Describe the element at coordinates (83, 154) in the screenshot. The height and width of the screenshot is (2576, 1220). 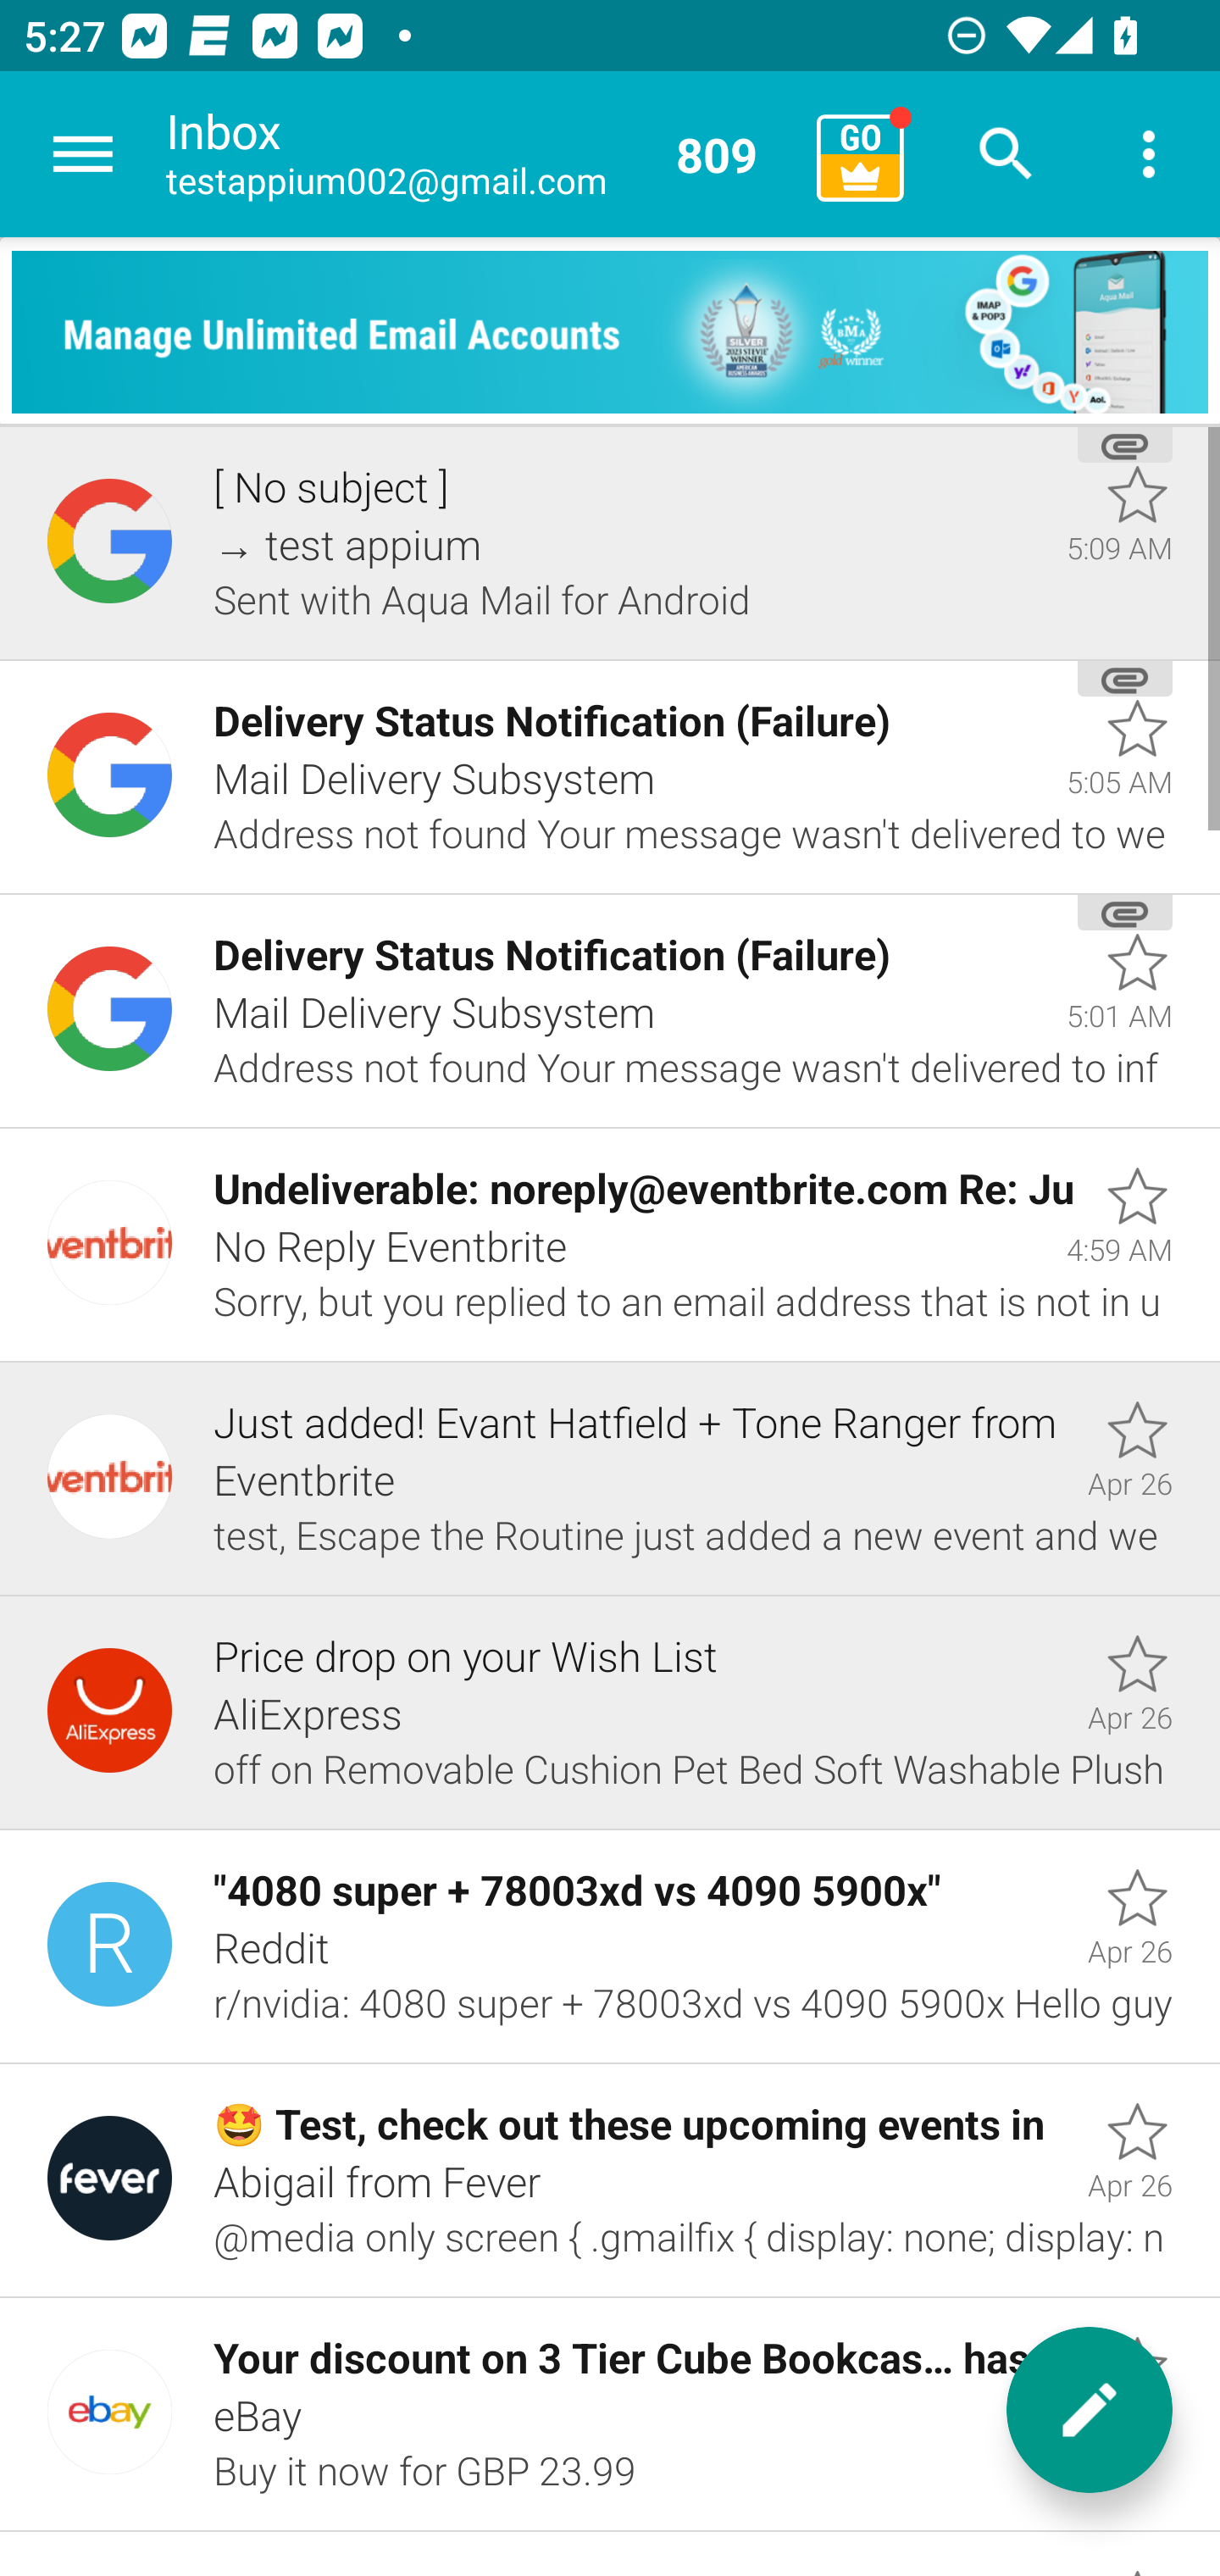
I see `Navigate up` at that location.